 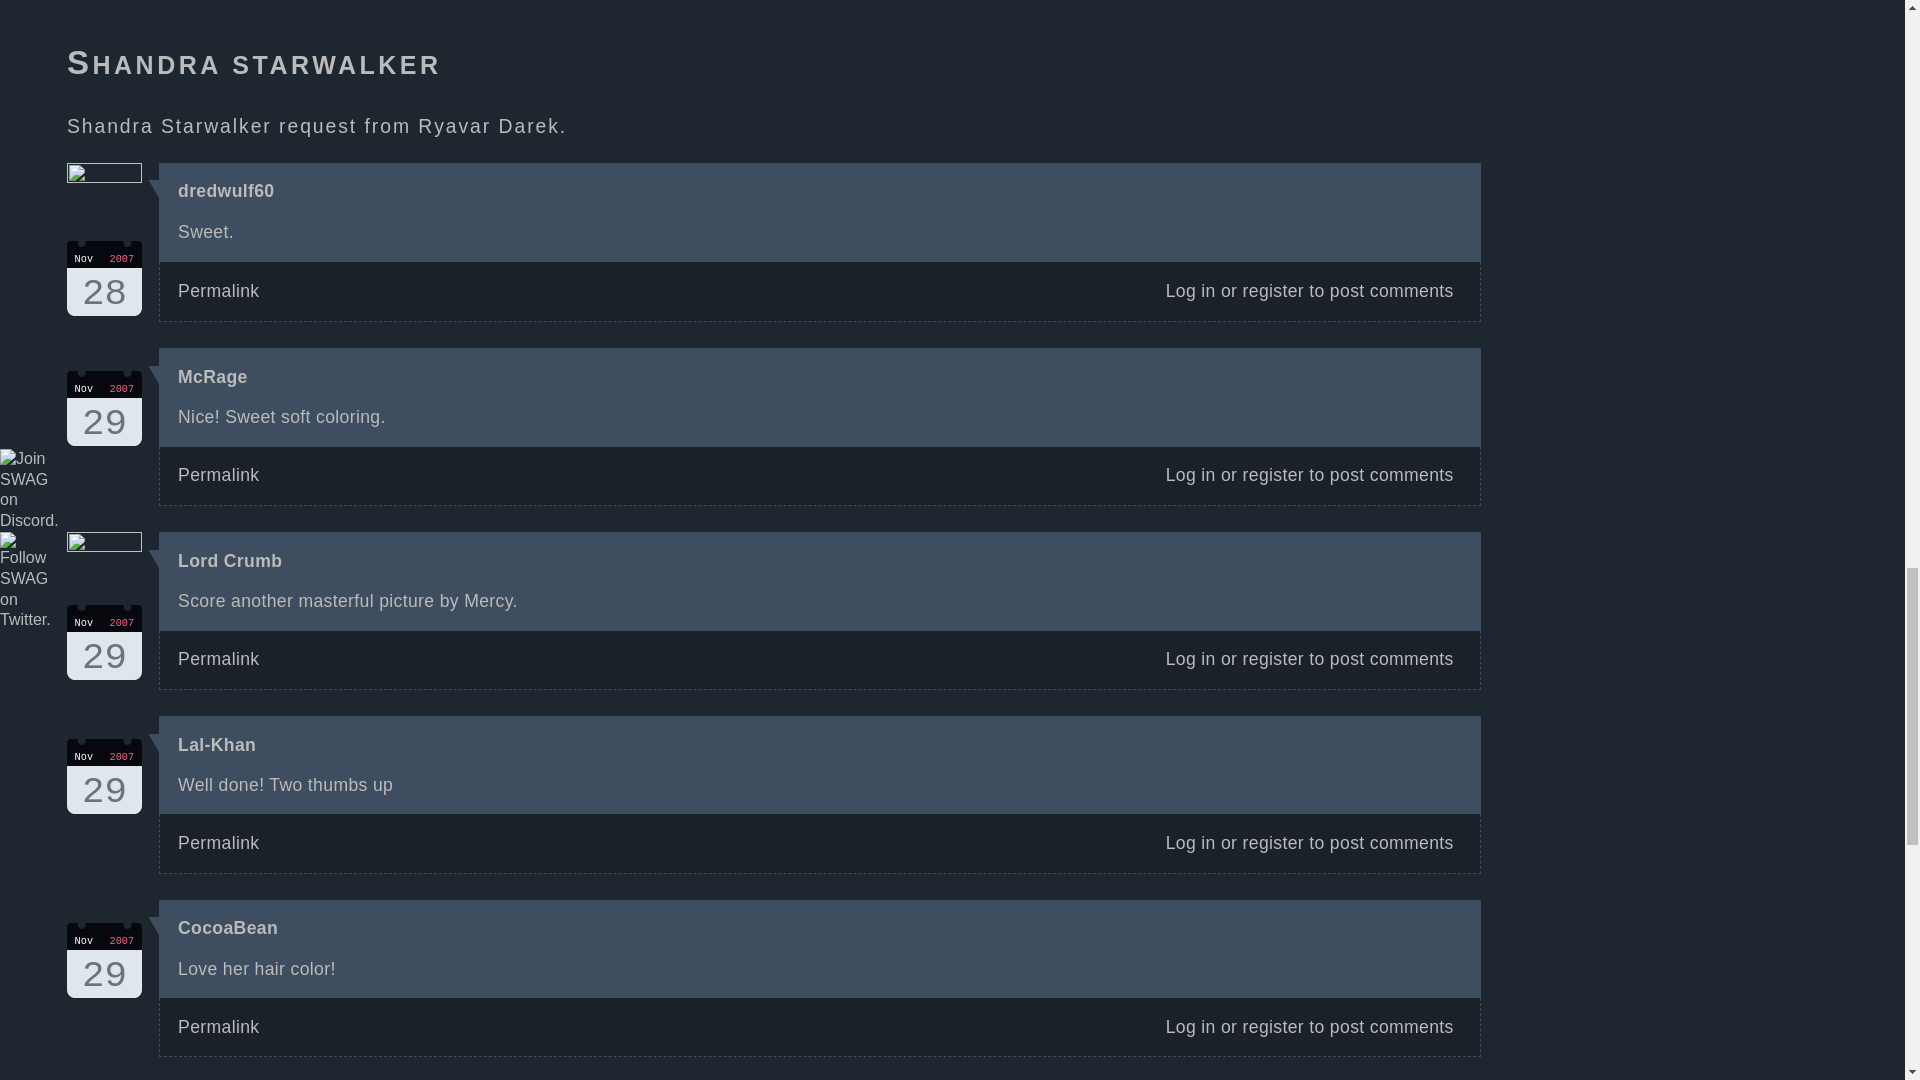 I want to click on Permalink, so click(x=218, y=474).